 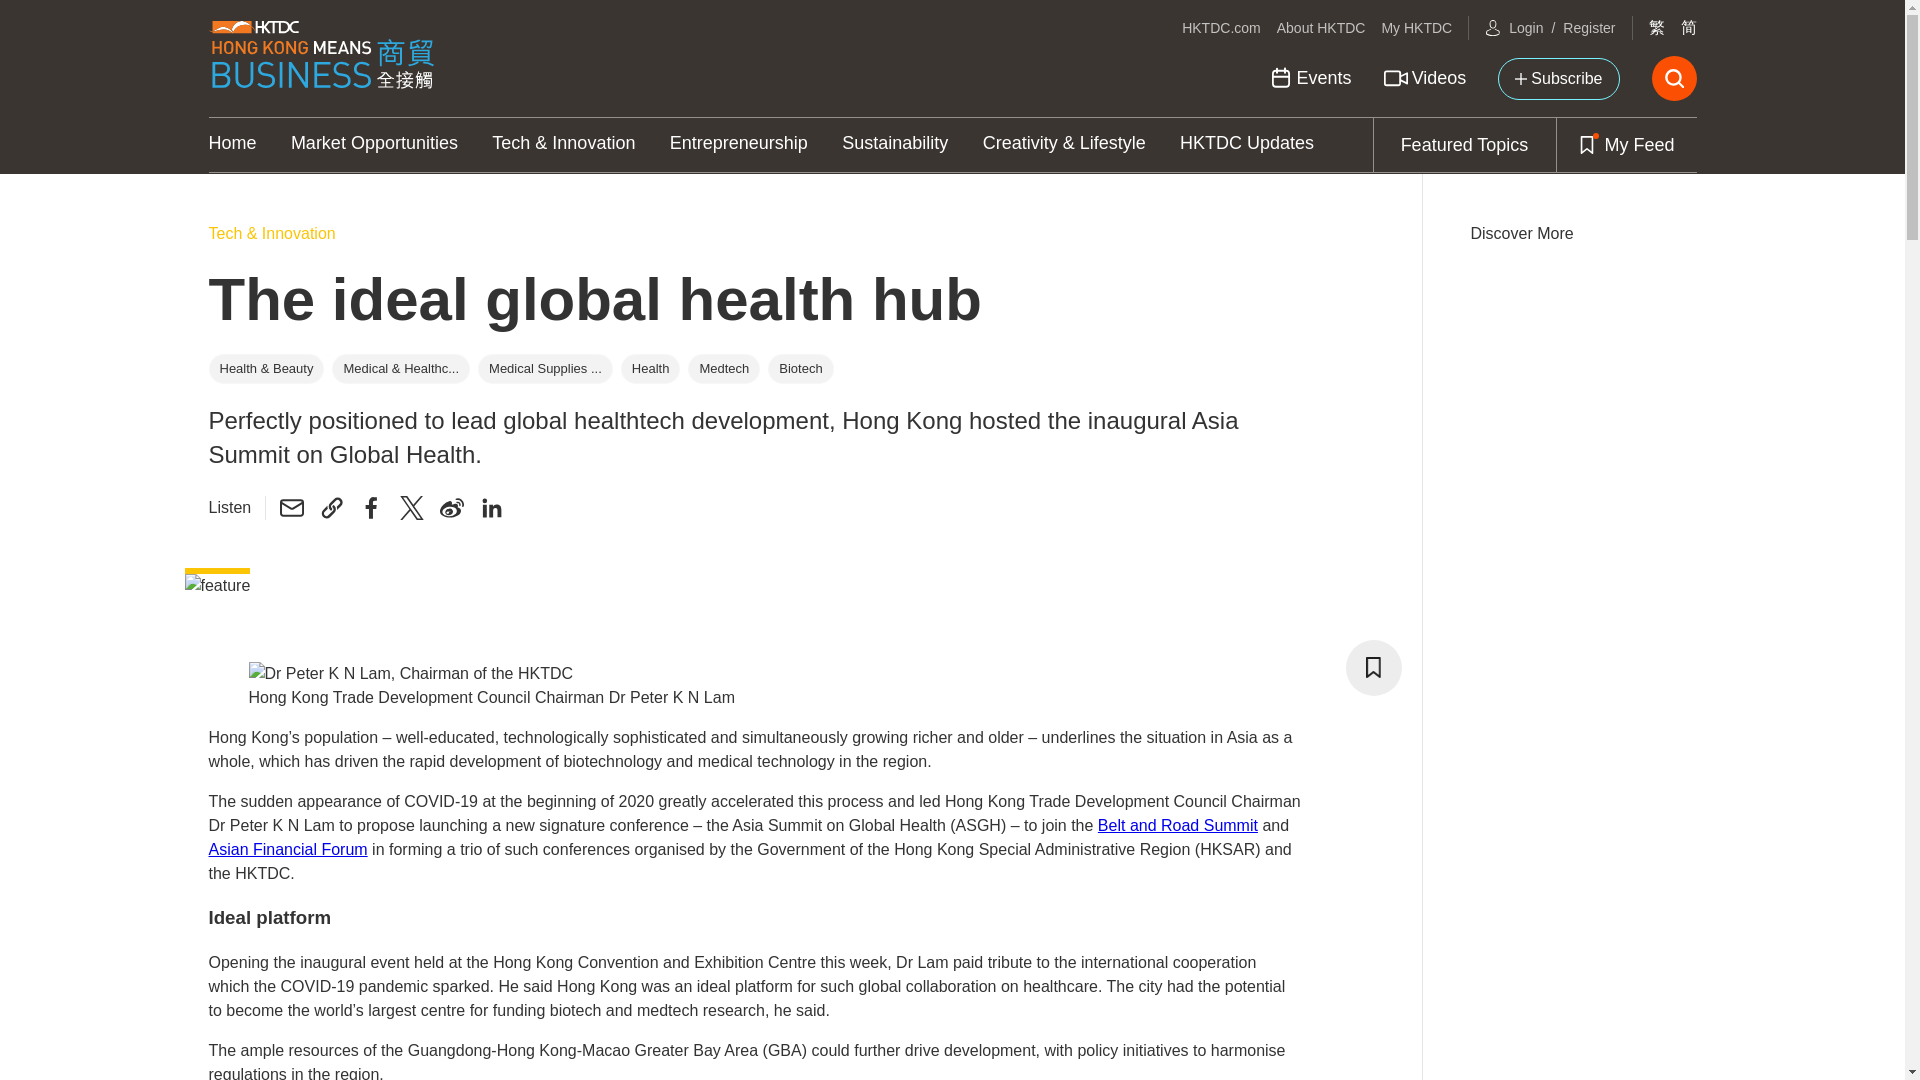 I want to click on About HKTDC, so click(x=1320, y=28).